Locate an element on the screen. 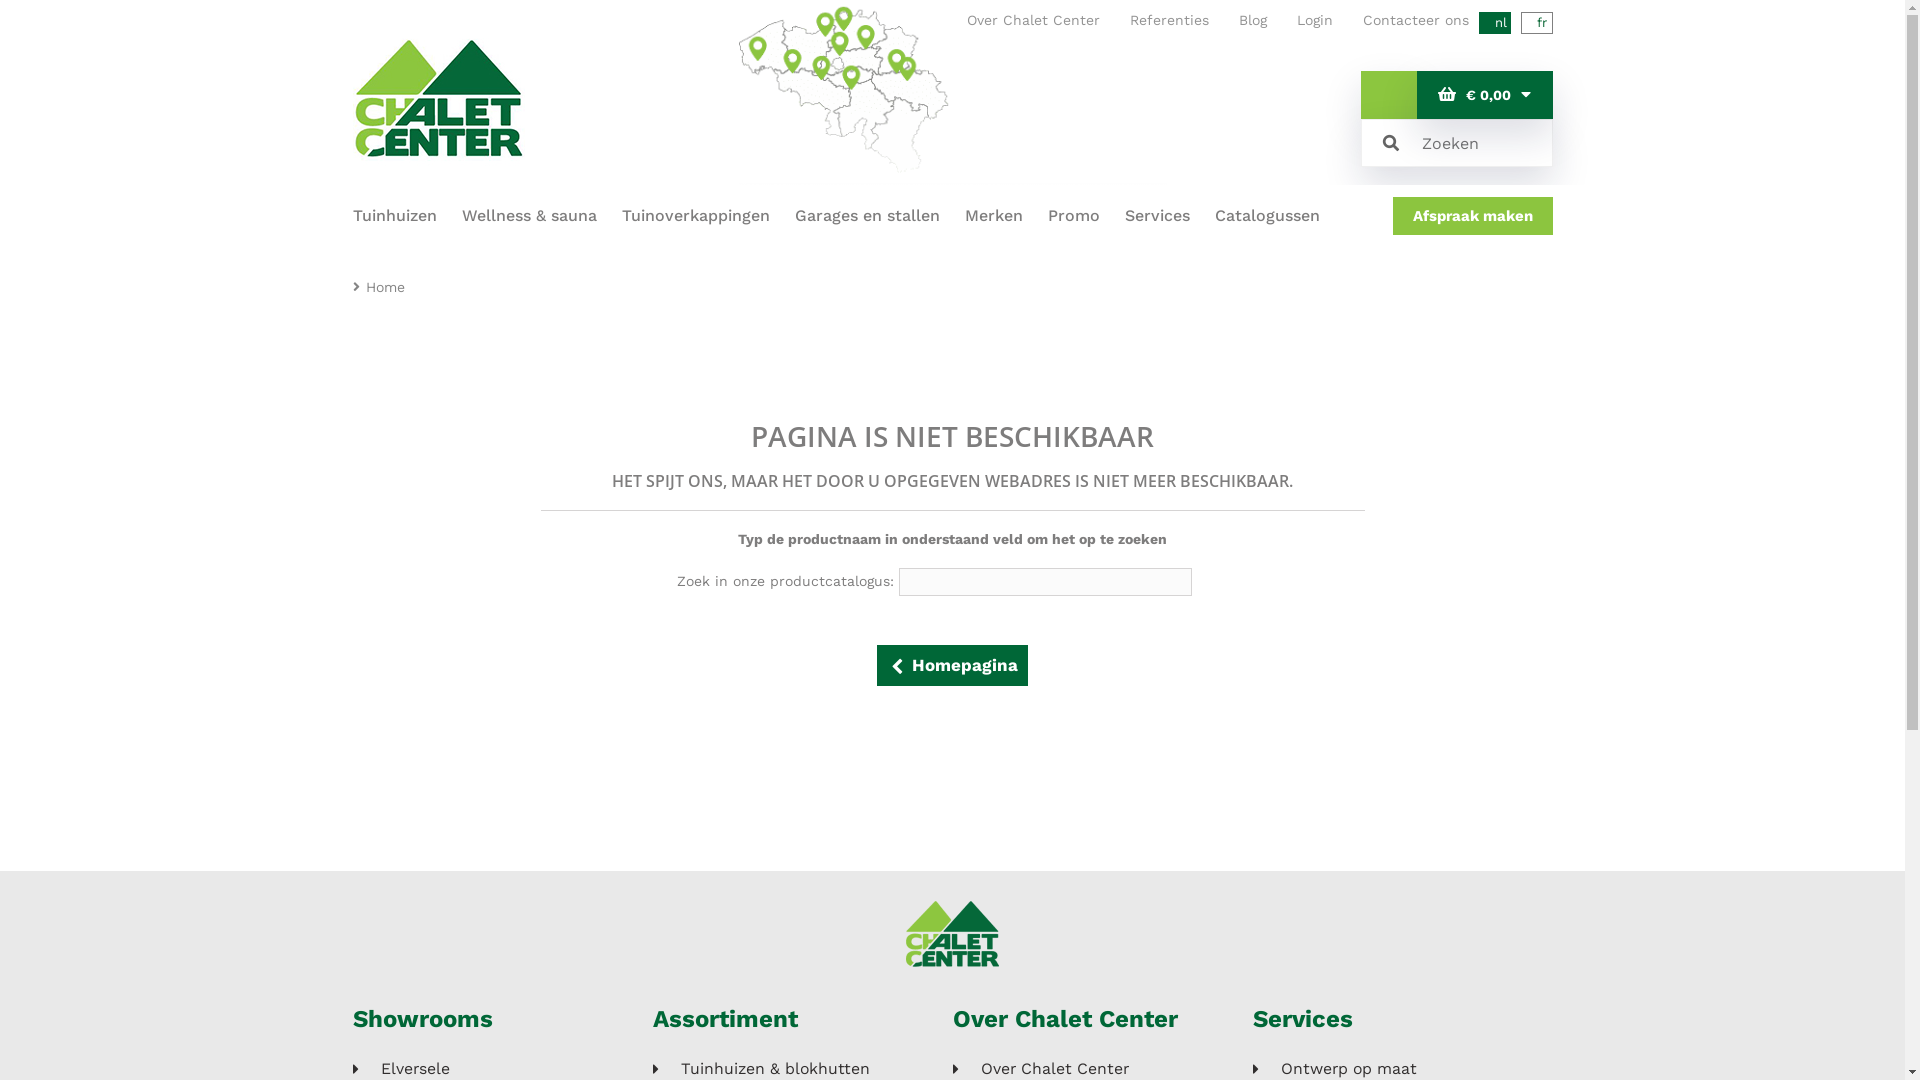  Catalogussen is located at coordinates (1266, 216).